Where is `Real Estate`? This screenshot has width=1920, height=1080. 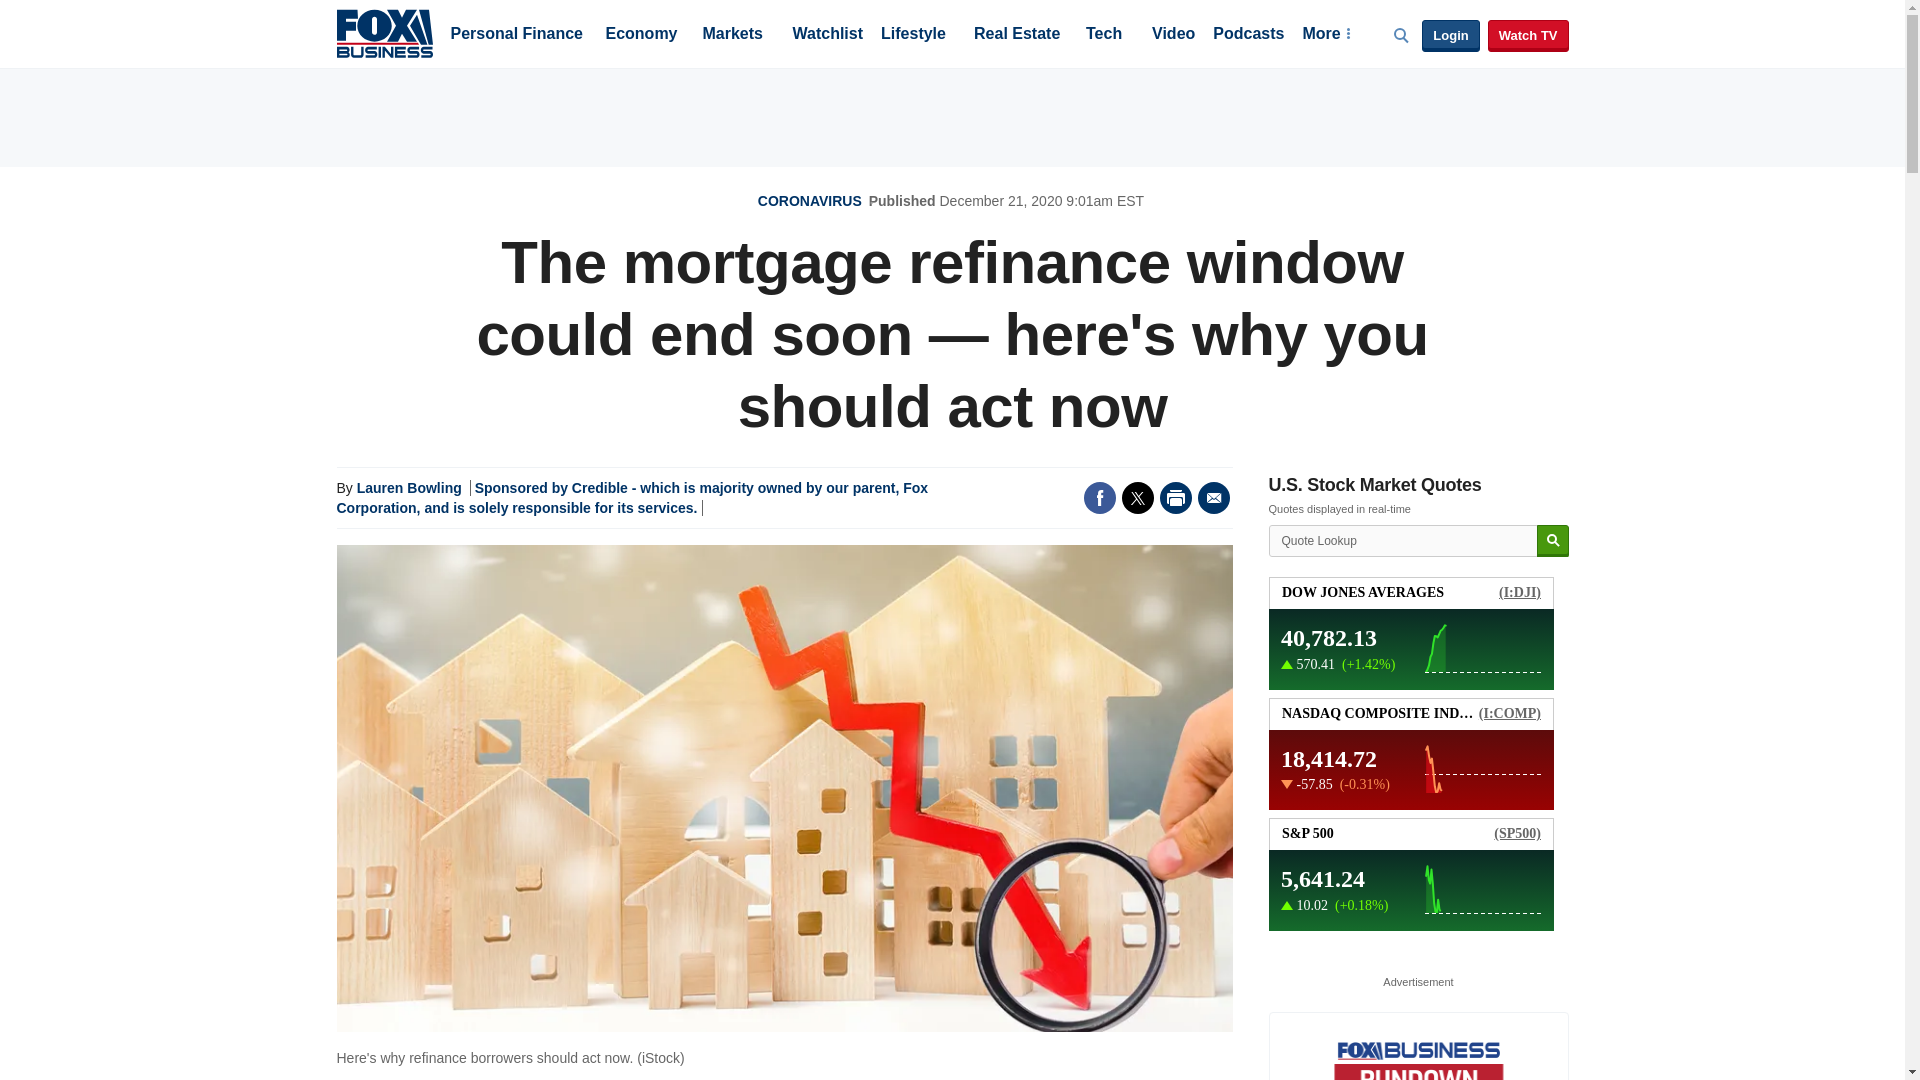 Real Estate is located at coordinates (1016, 35).